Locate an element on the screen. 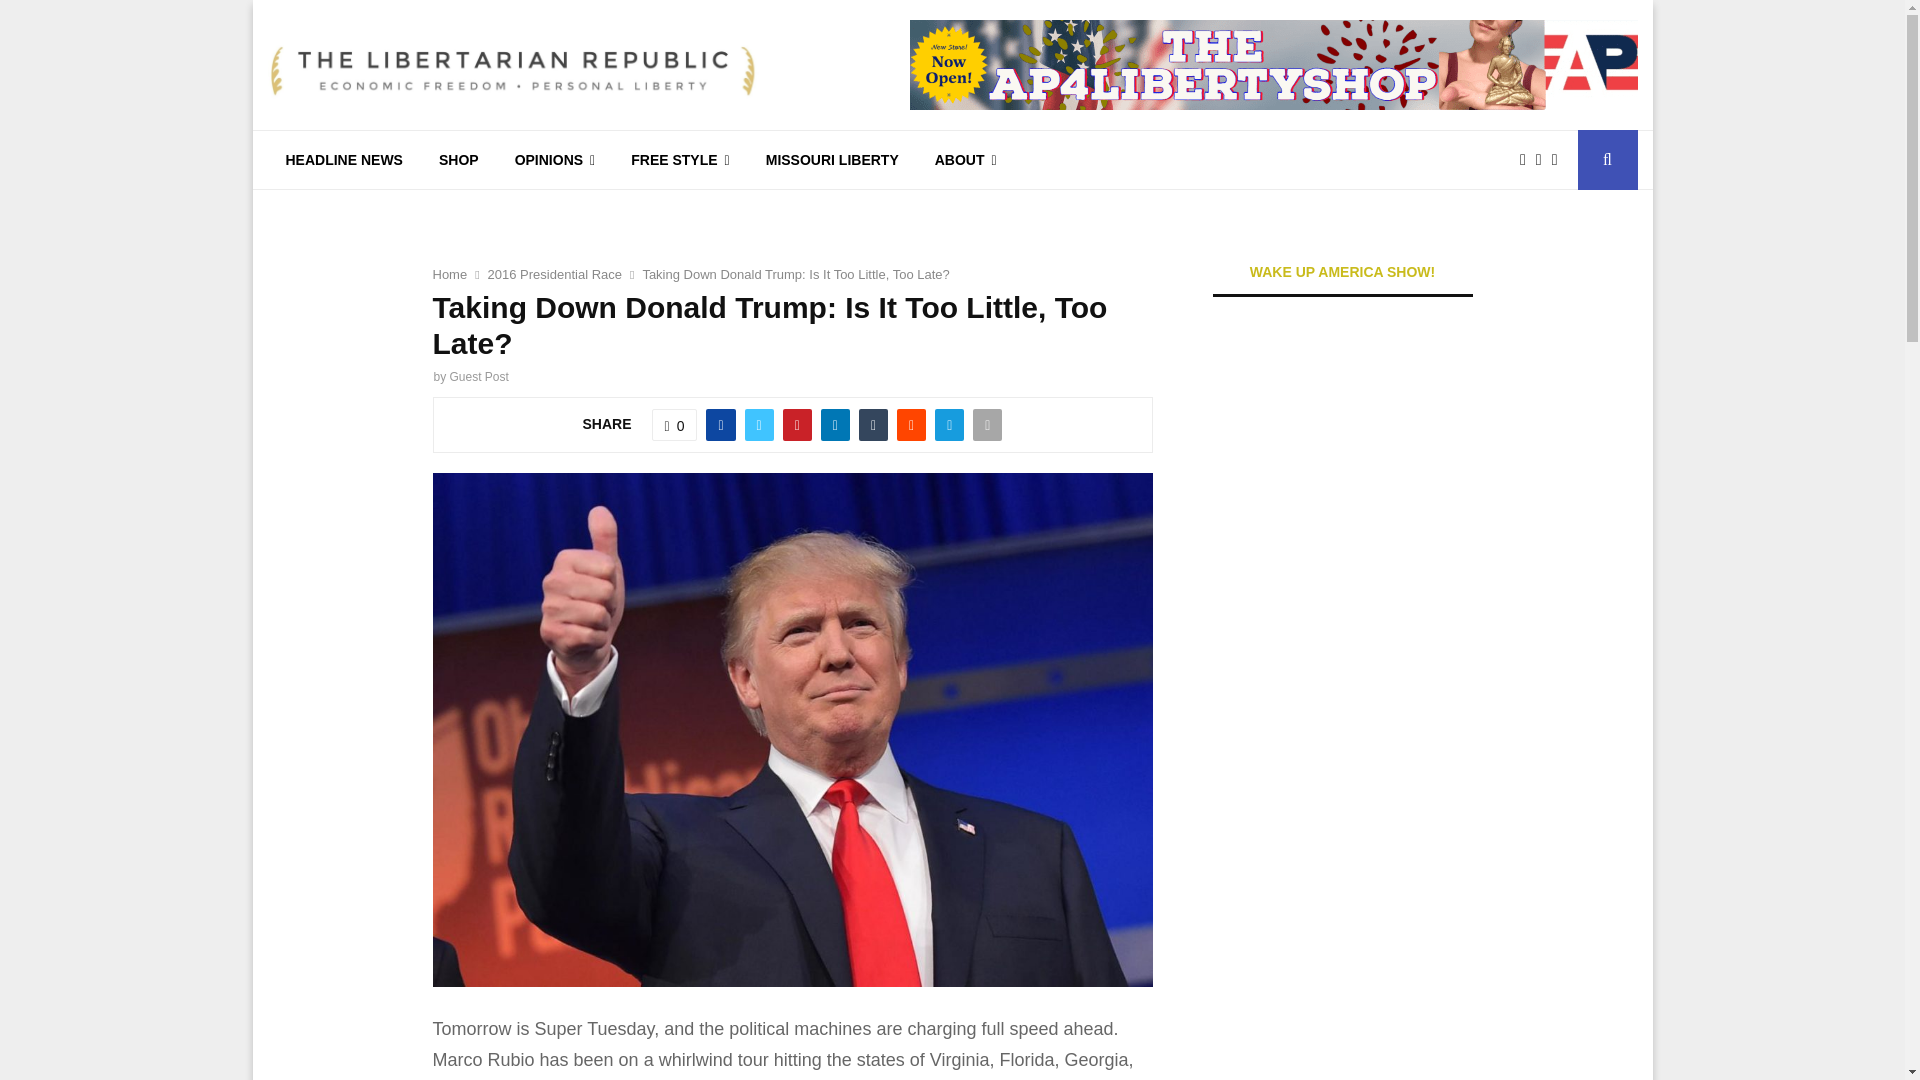 This screenshot has height=1080, width=1920. 2016 Presidential Race is located at coordinates (554, 274).